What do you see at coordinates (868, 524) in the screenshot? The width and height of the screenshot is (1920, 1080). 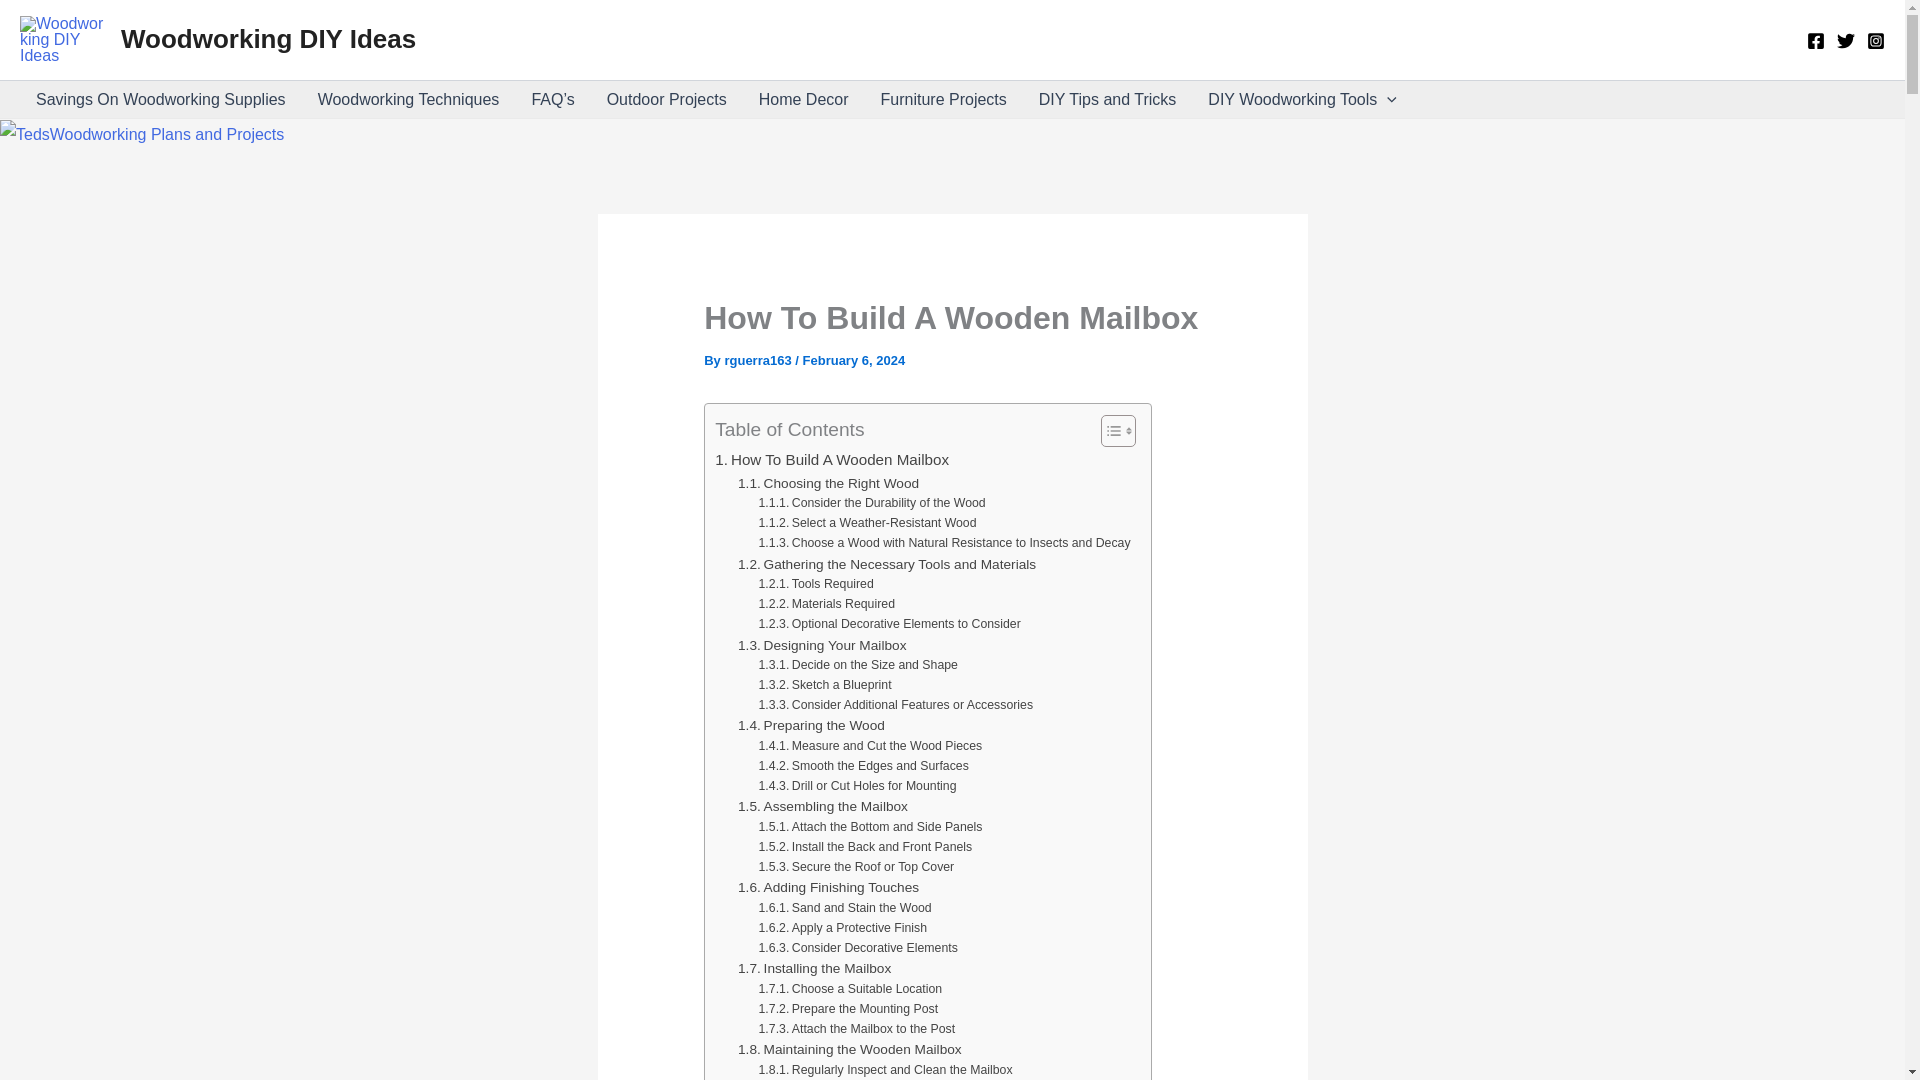 I see `Select a Weather-Resistant Wood` at bounding box center [868, 524].